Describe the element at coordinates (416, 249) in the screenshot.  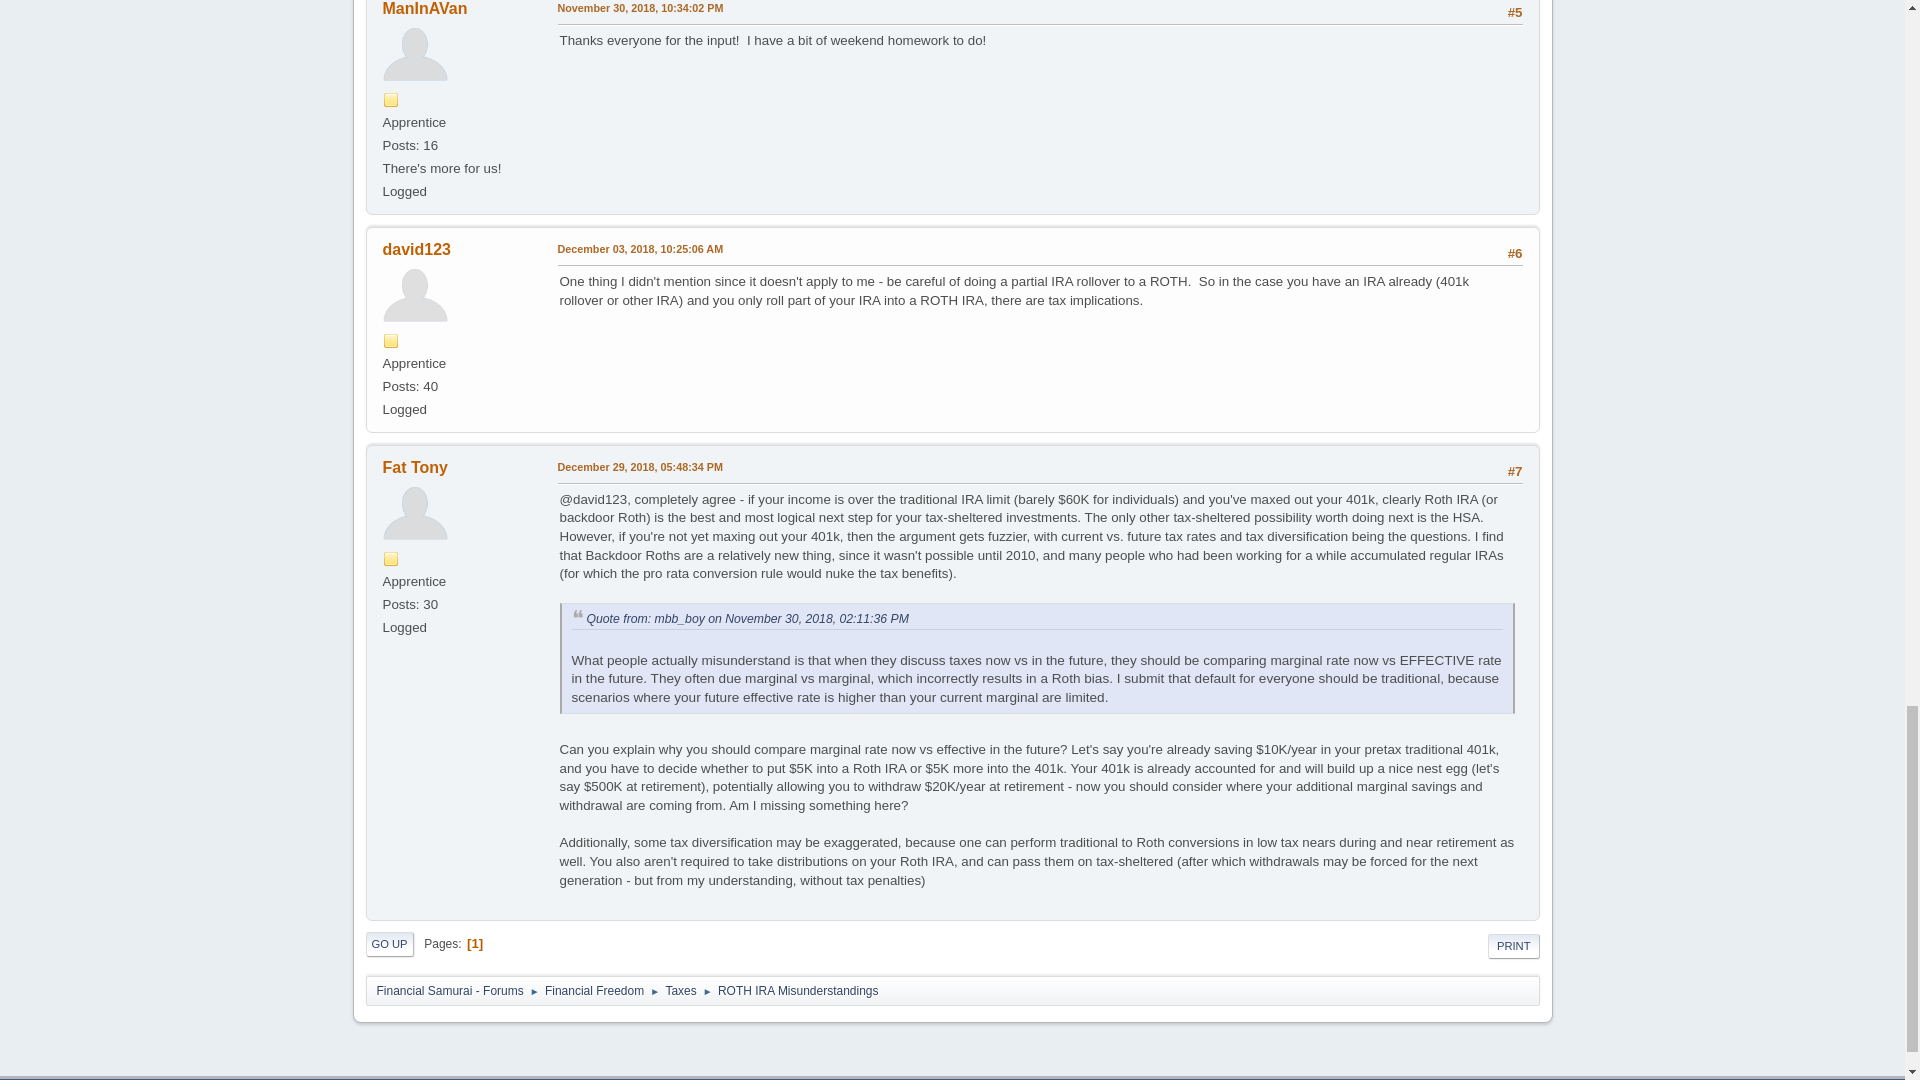
I see `View the profile of david123` at that location.